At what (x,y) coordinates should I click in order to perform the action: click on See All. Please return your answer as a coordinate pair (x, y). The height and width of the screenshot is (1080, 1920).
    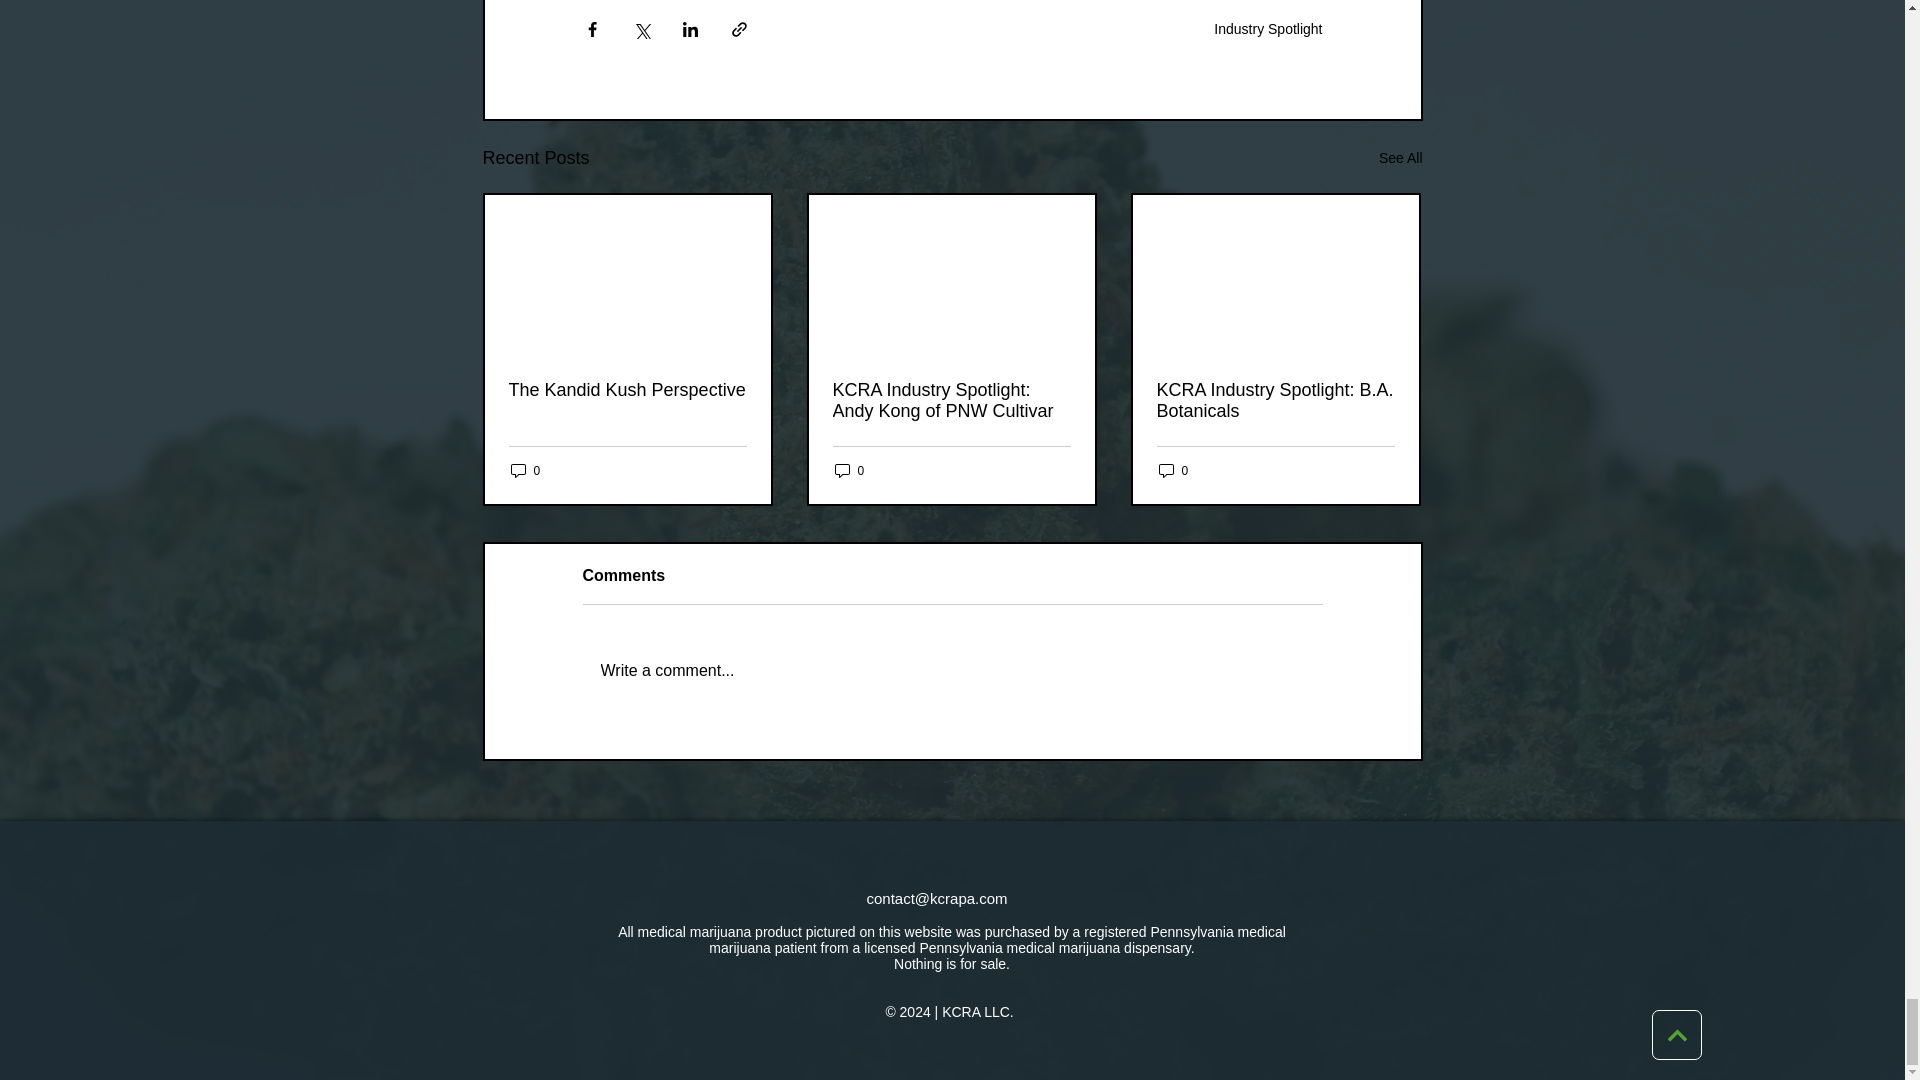
    Looking at the image, I should click on (1400, 158).